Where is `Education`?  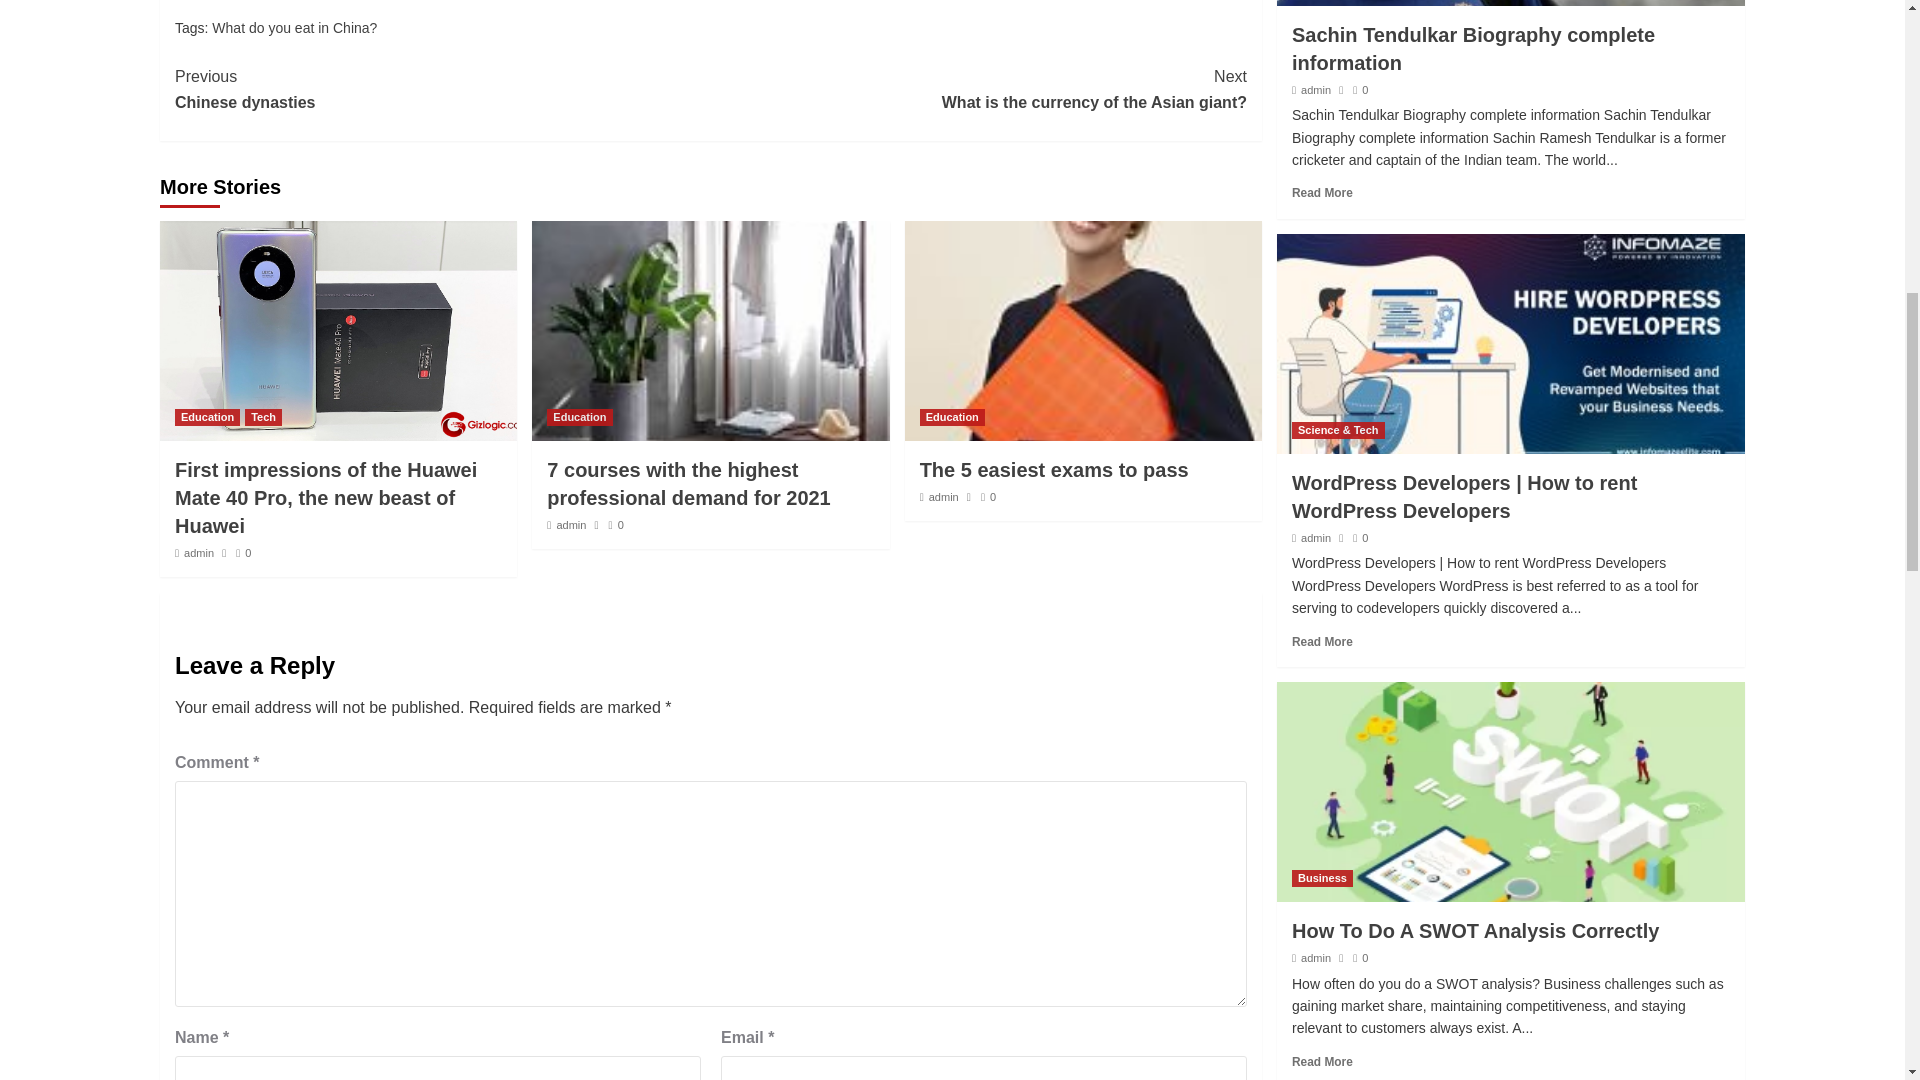
Education is located at coordinates (207, 417).